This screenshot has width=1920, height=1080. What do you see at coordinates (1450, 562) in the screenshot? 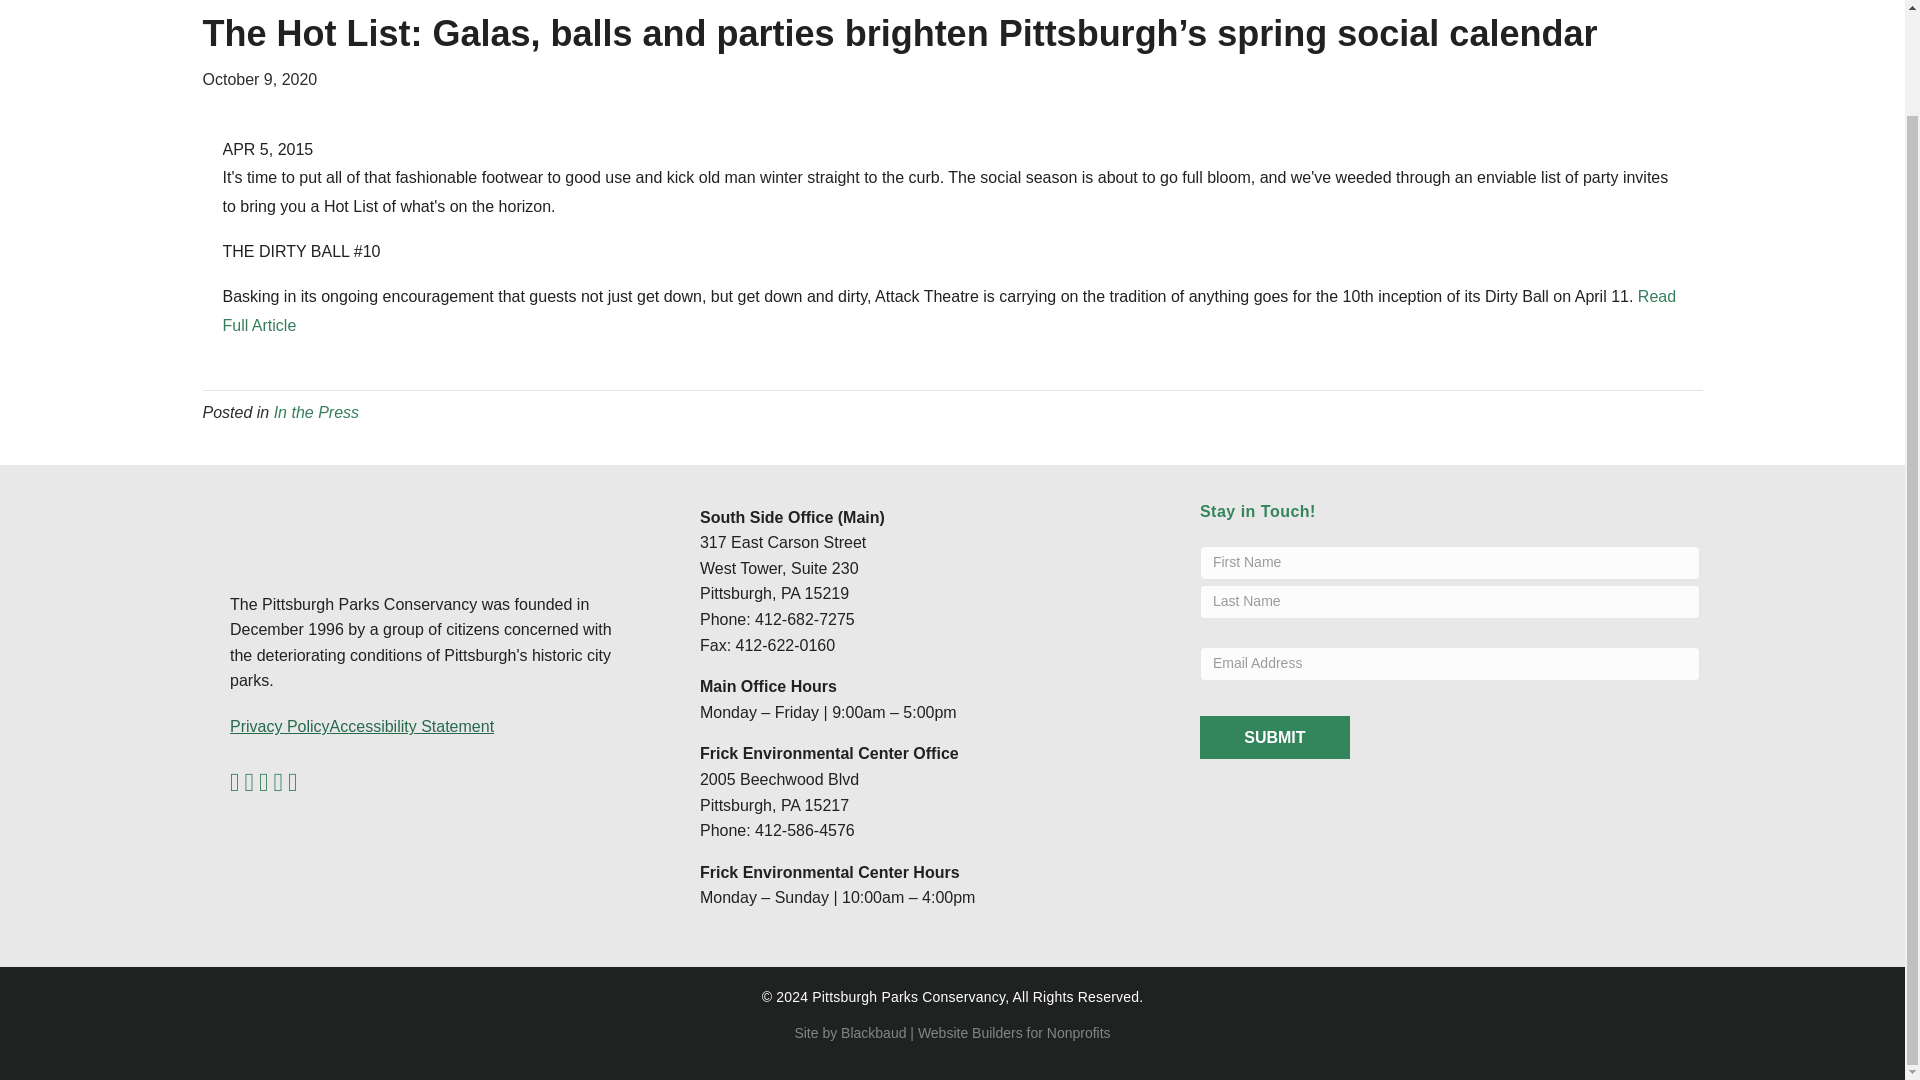
I see `First Name` at bounding box center [1450, 562].